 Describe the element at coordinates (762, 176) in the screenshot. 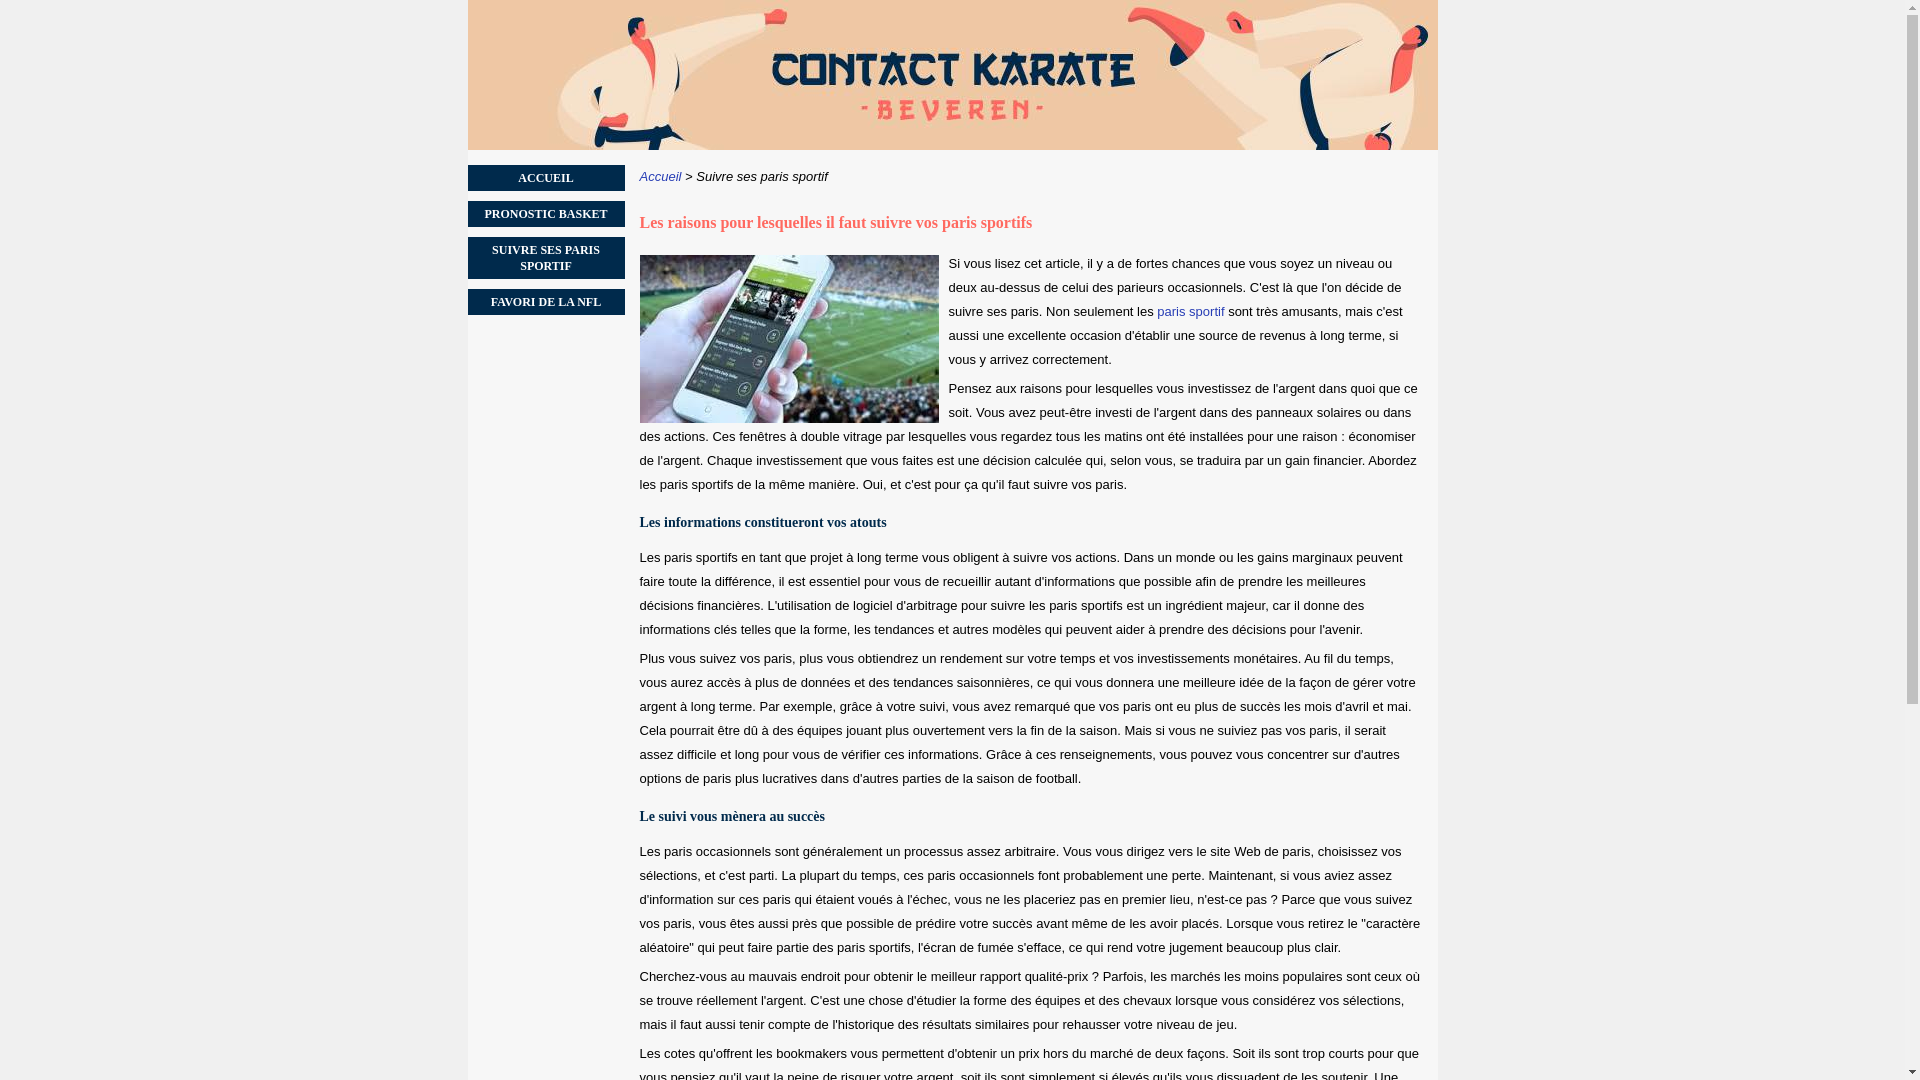

I see `Suivre ses paris sportif` at that location.